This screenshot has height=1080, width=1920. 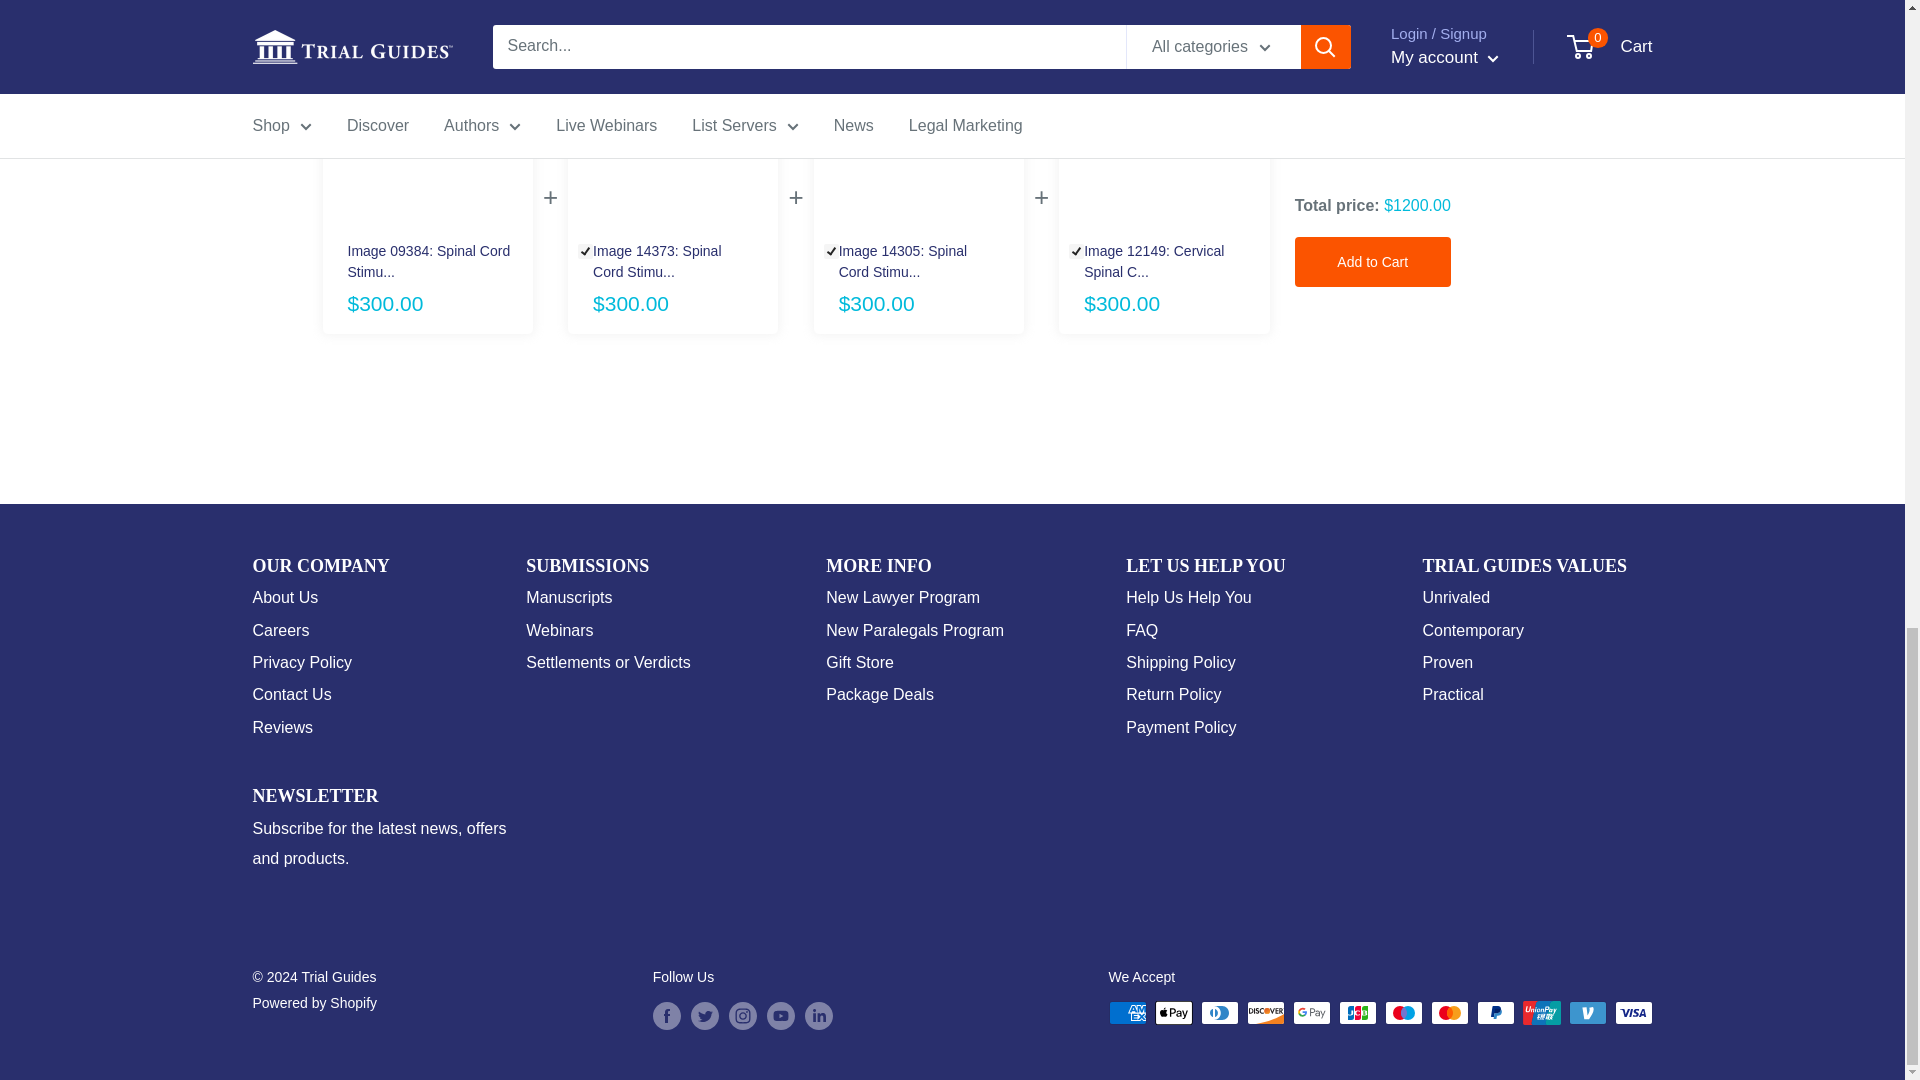 What do you see at coordinates (918, 136) in the screenshot?
I see `Image 14305: Spinal Cord Stimulator Illustration` at bounding box center [918, 136].